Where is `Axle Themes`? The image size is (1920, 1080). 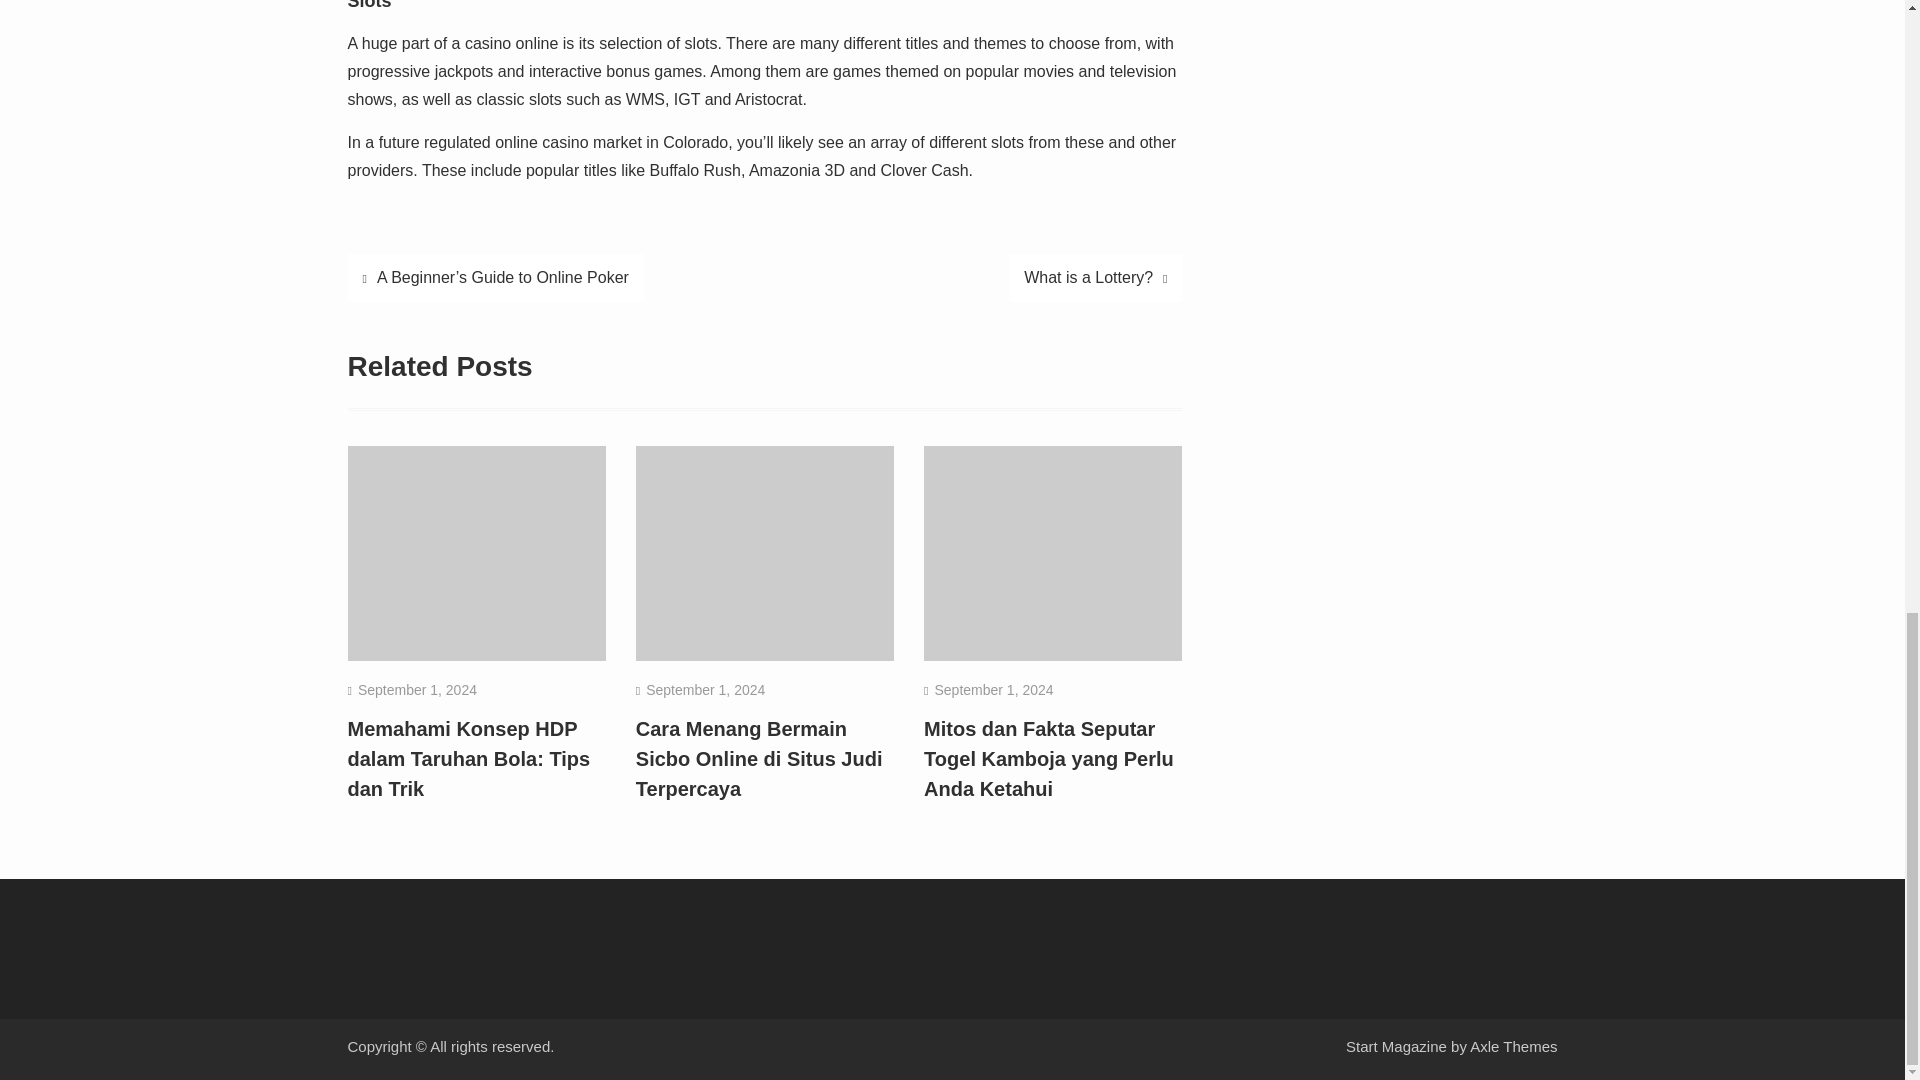
Axle Themes is located at coordinates (1514, 1046).